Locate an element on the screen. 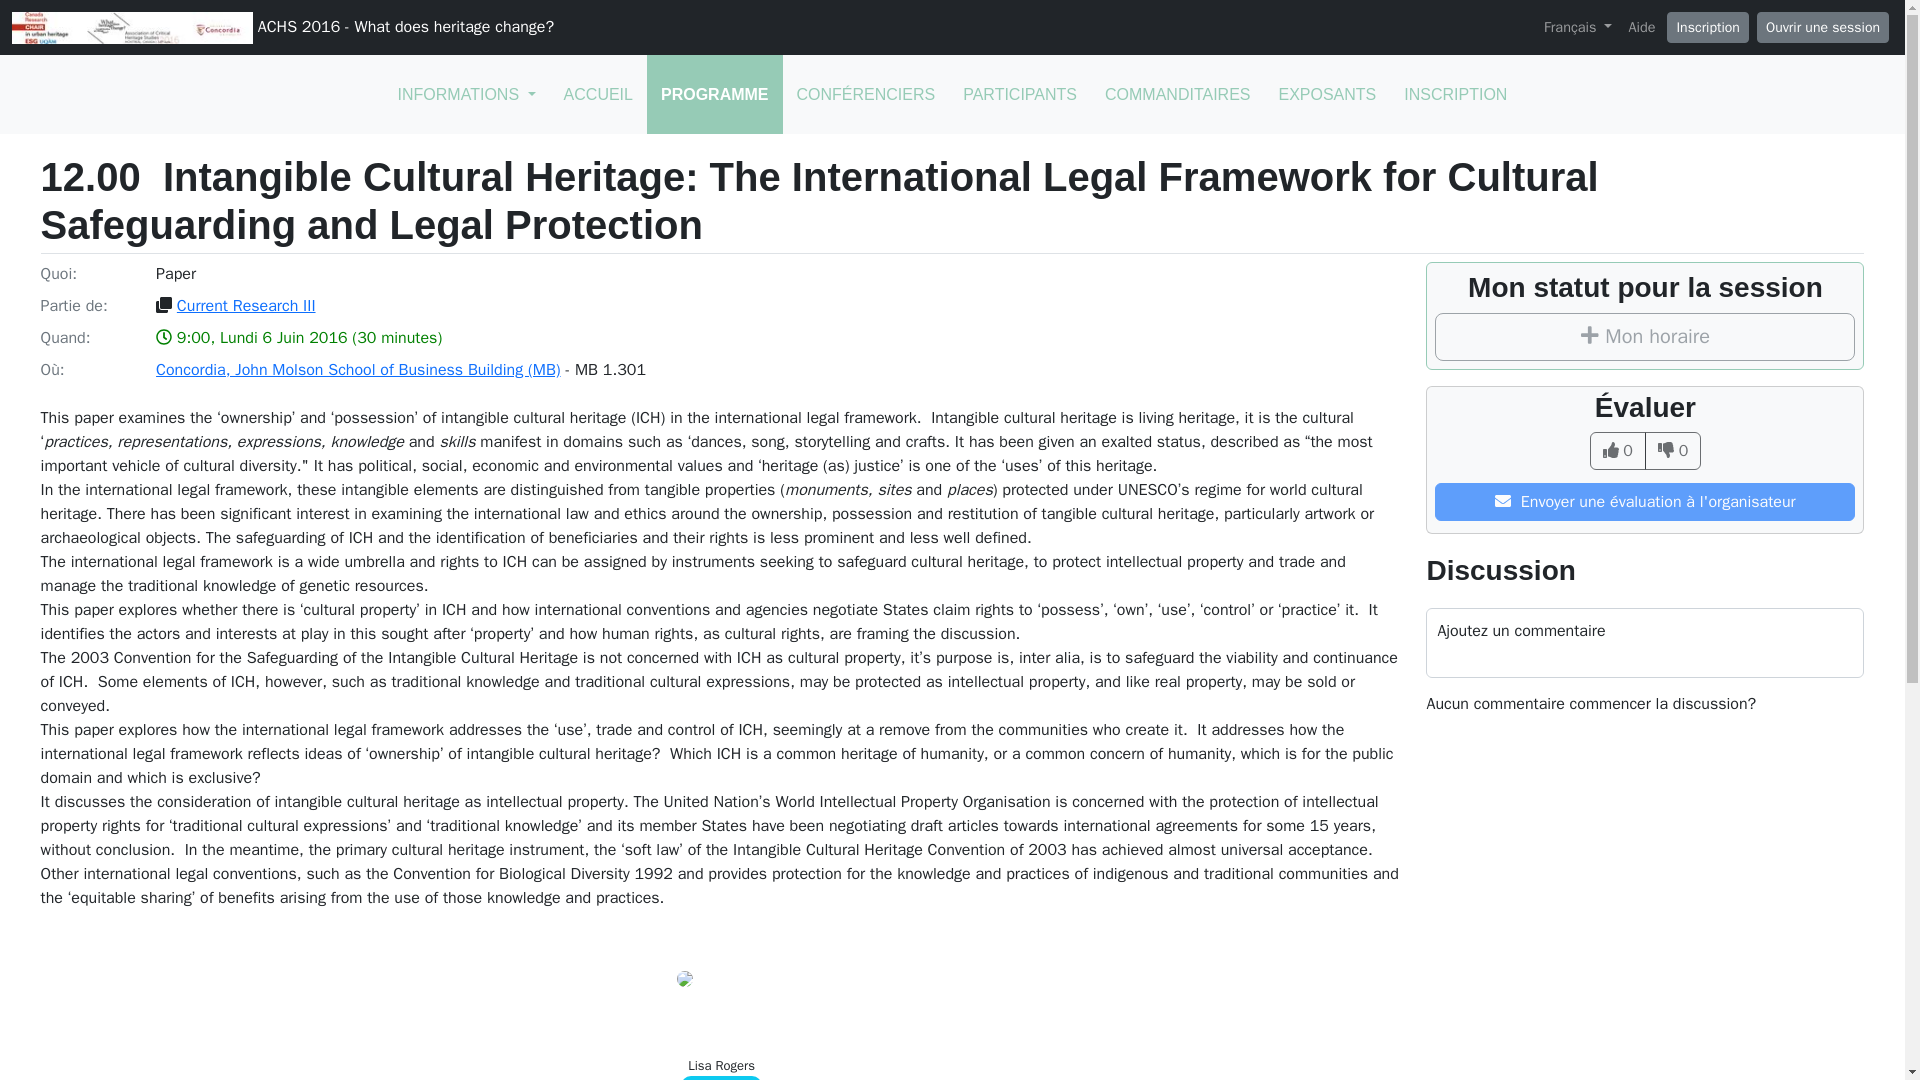 This screenshot has height=1080, width=1920. PARTICIPANTS is located at coordinates (1019, 94).